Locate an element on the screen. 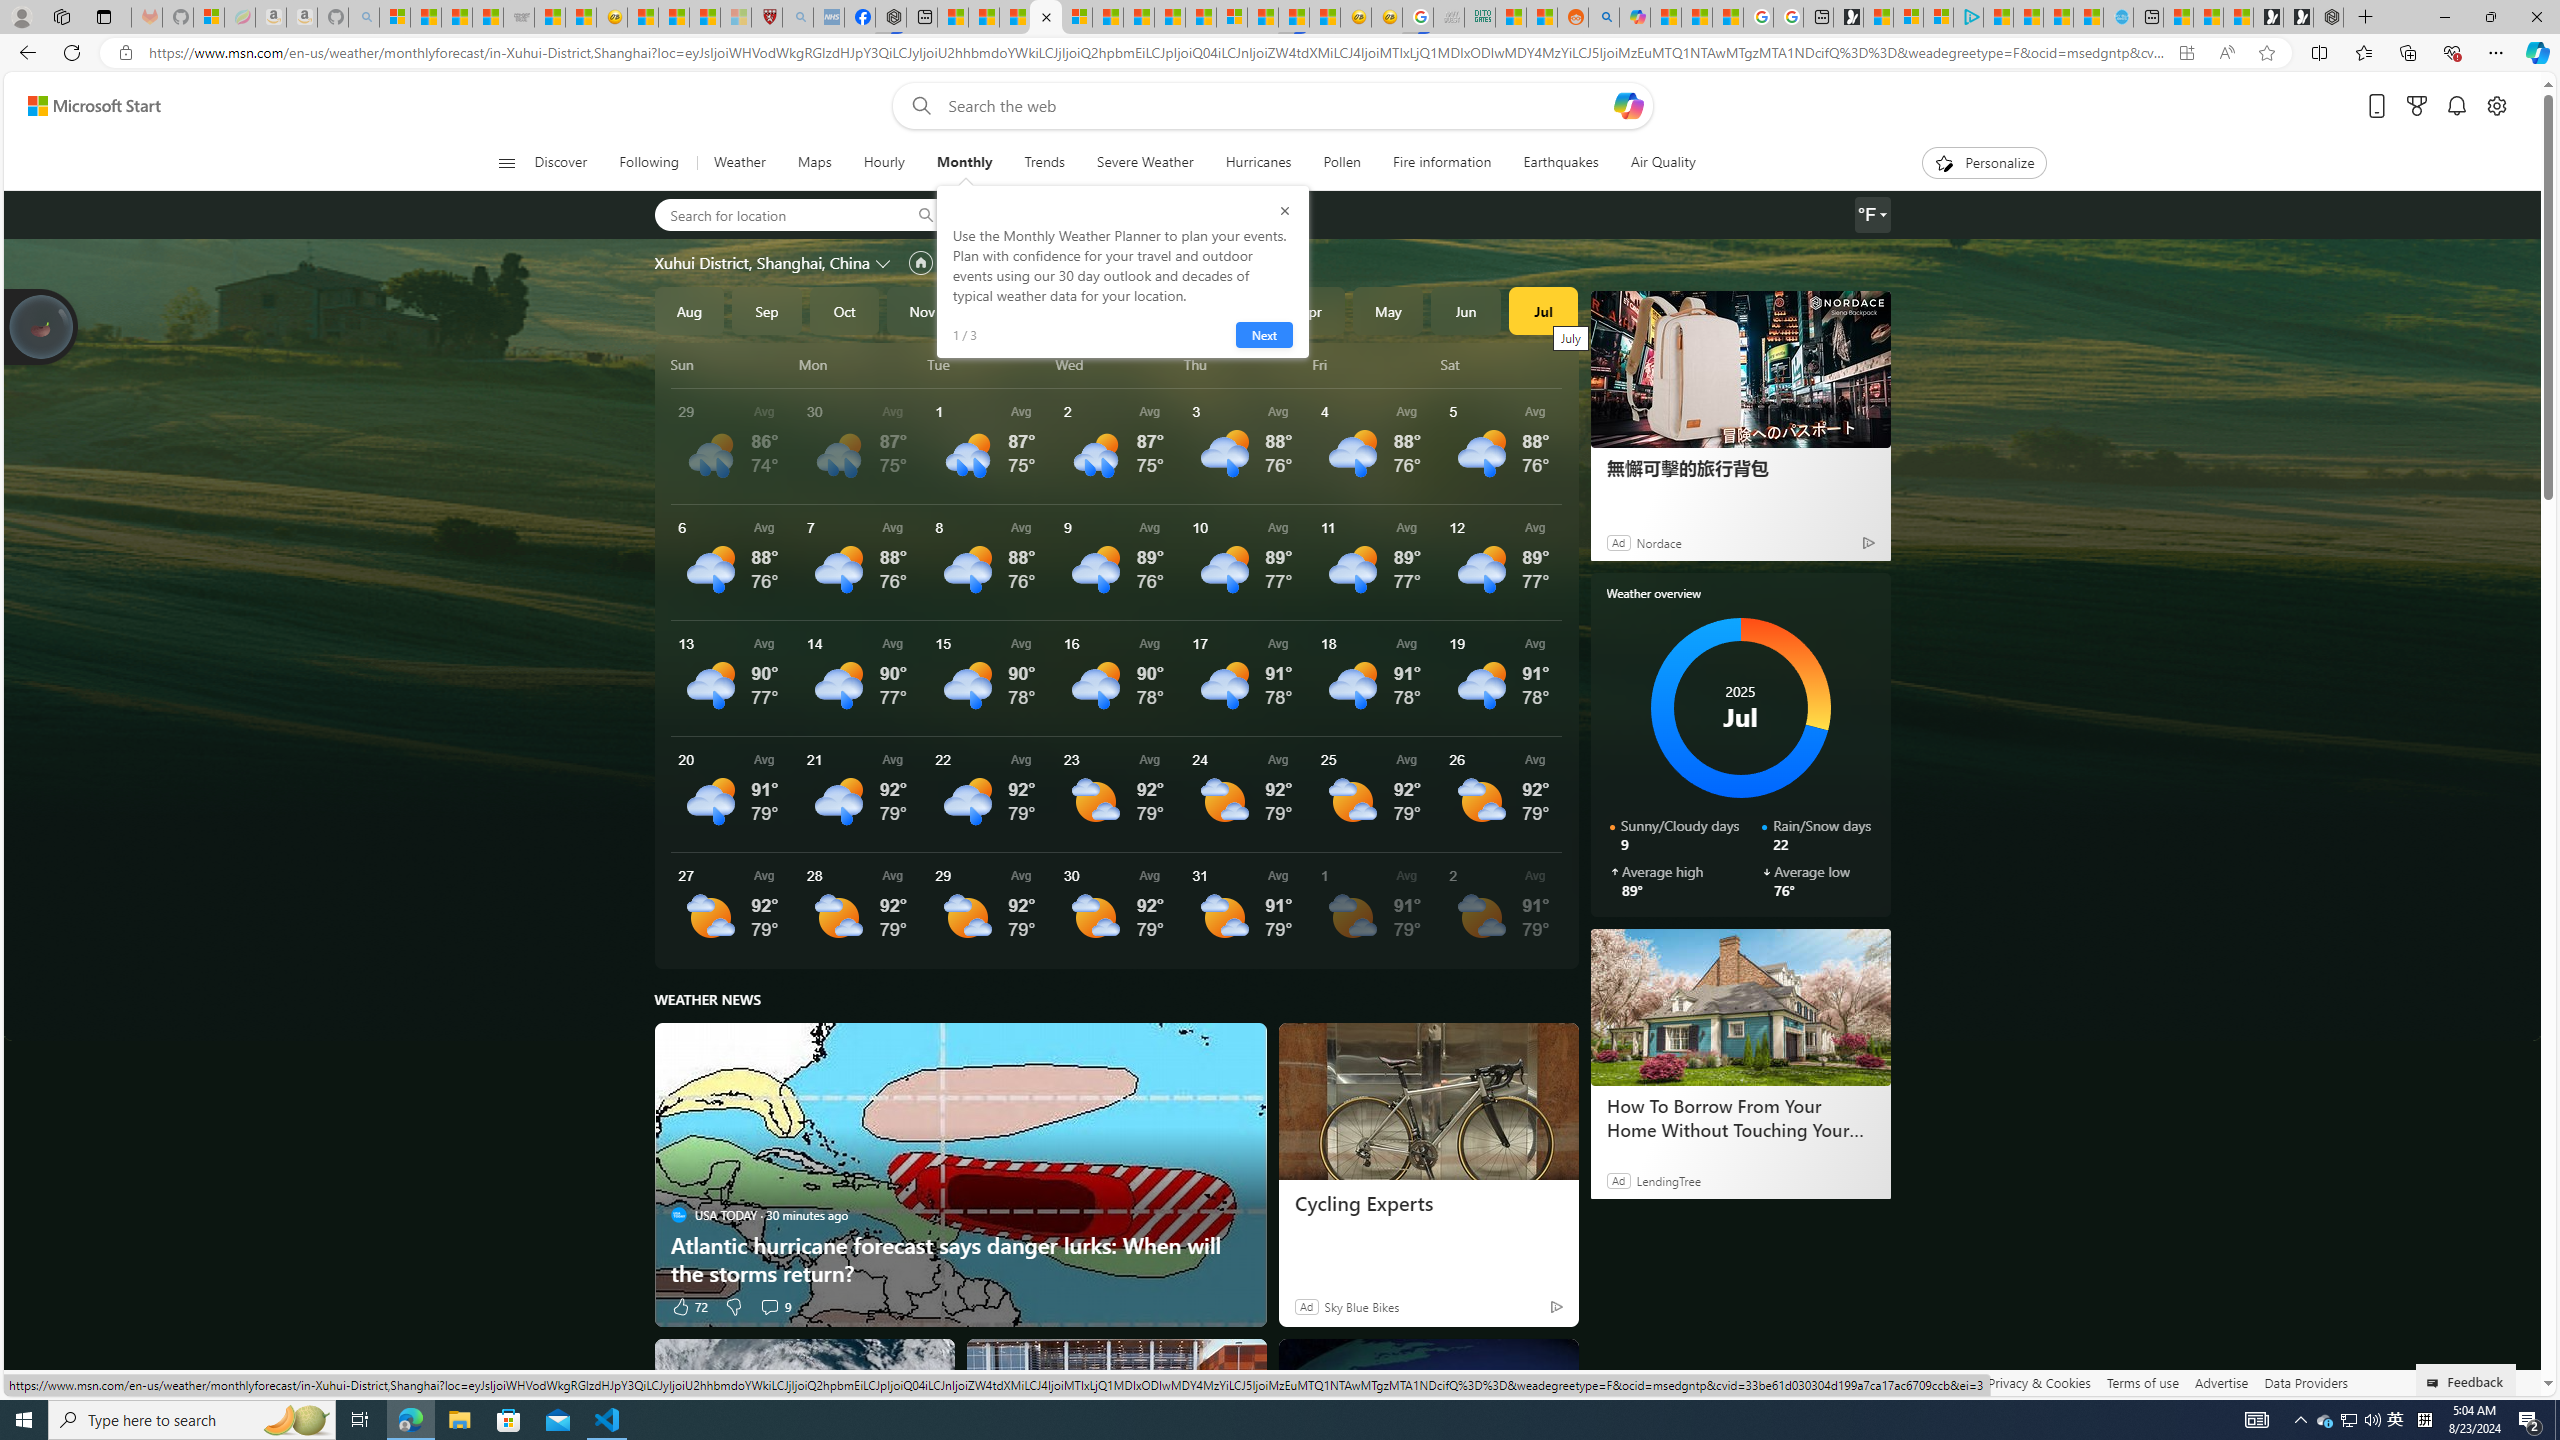 This screenshot has width=2560, height=1440. Microsoft rewards is located at coordinates (2416, 106).